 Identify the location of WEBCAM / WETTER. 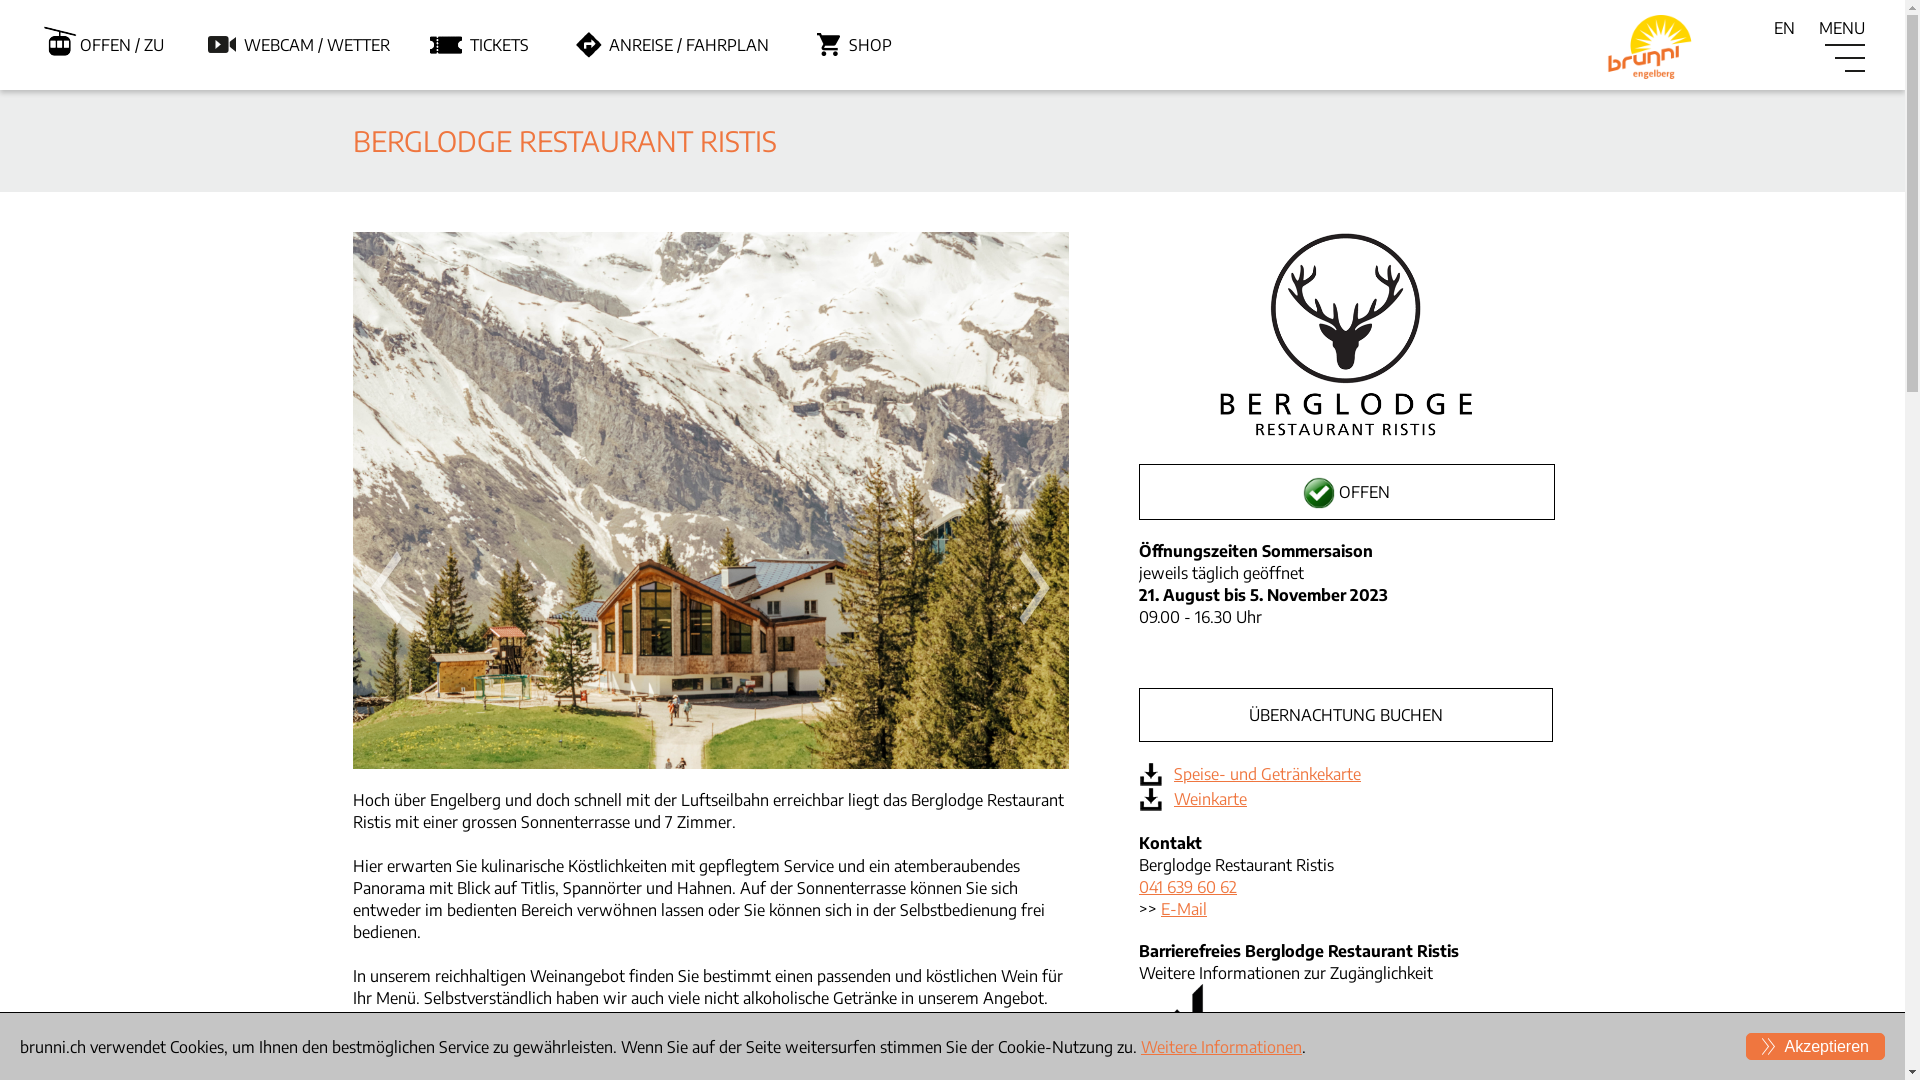
(317, 45).